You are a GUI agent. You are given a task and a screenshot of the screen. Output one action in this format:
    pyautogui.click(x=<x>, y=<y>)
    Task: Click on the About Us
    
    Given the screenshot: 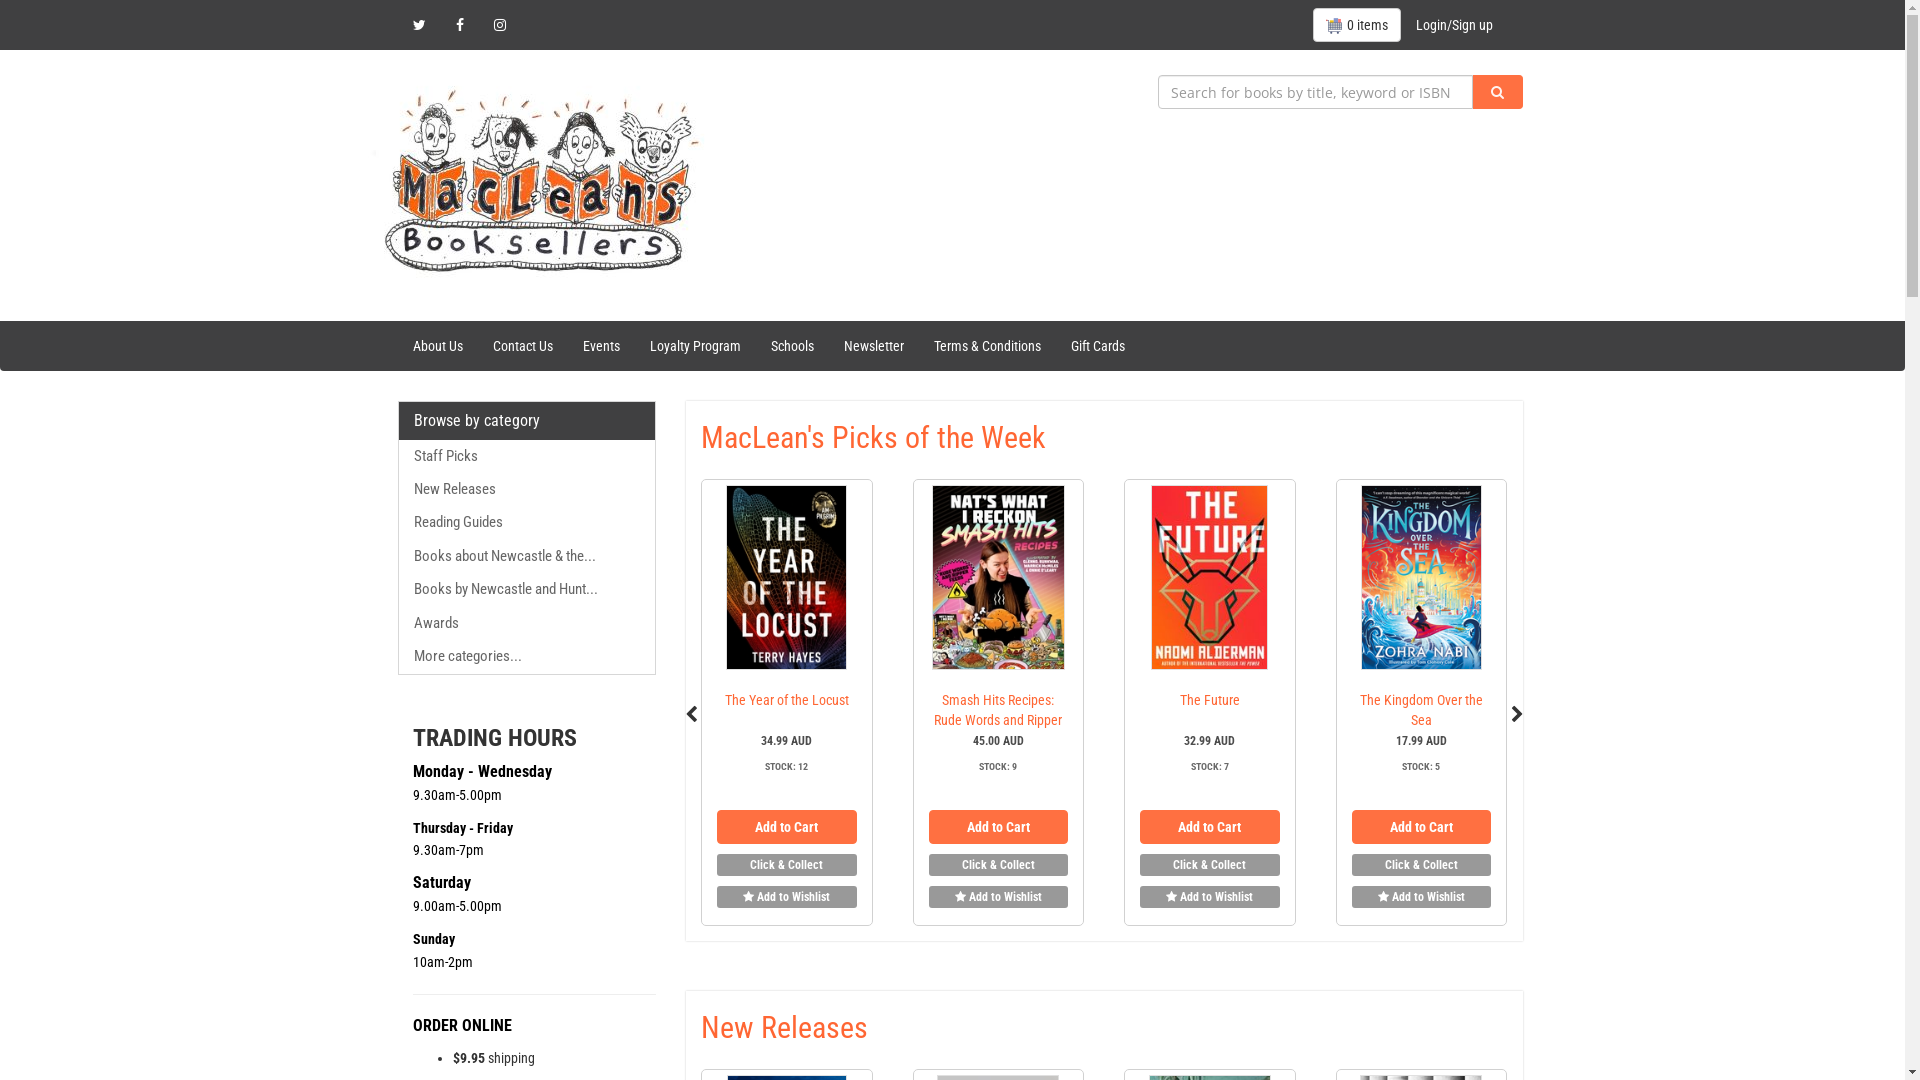 What is the action you would take?
    pyautogui.click(x=438, y=346)
    